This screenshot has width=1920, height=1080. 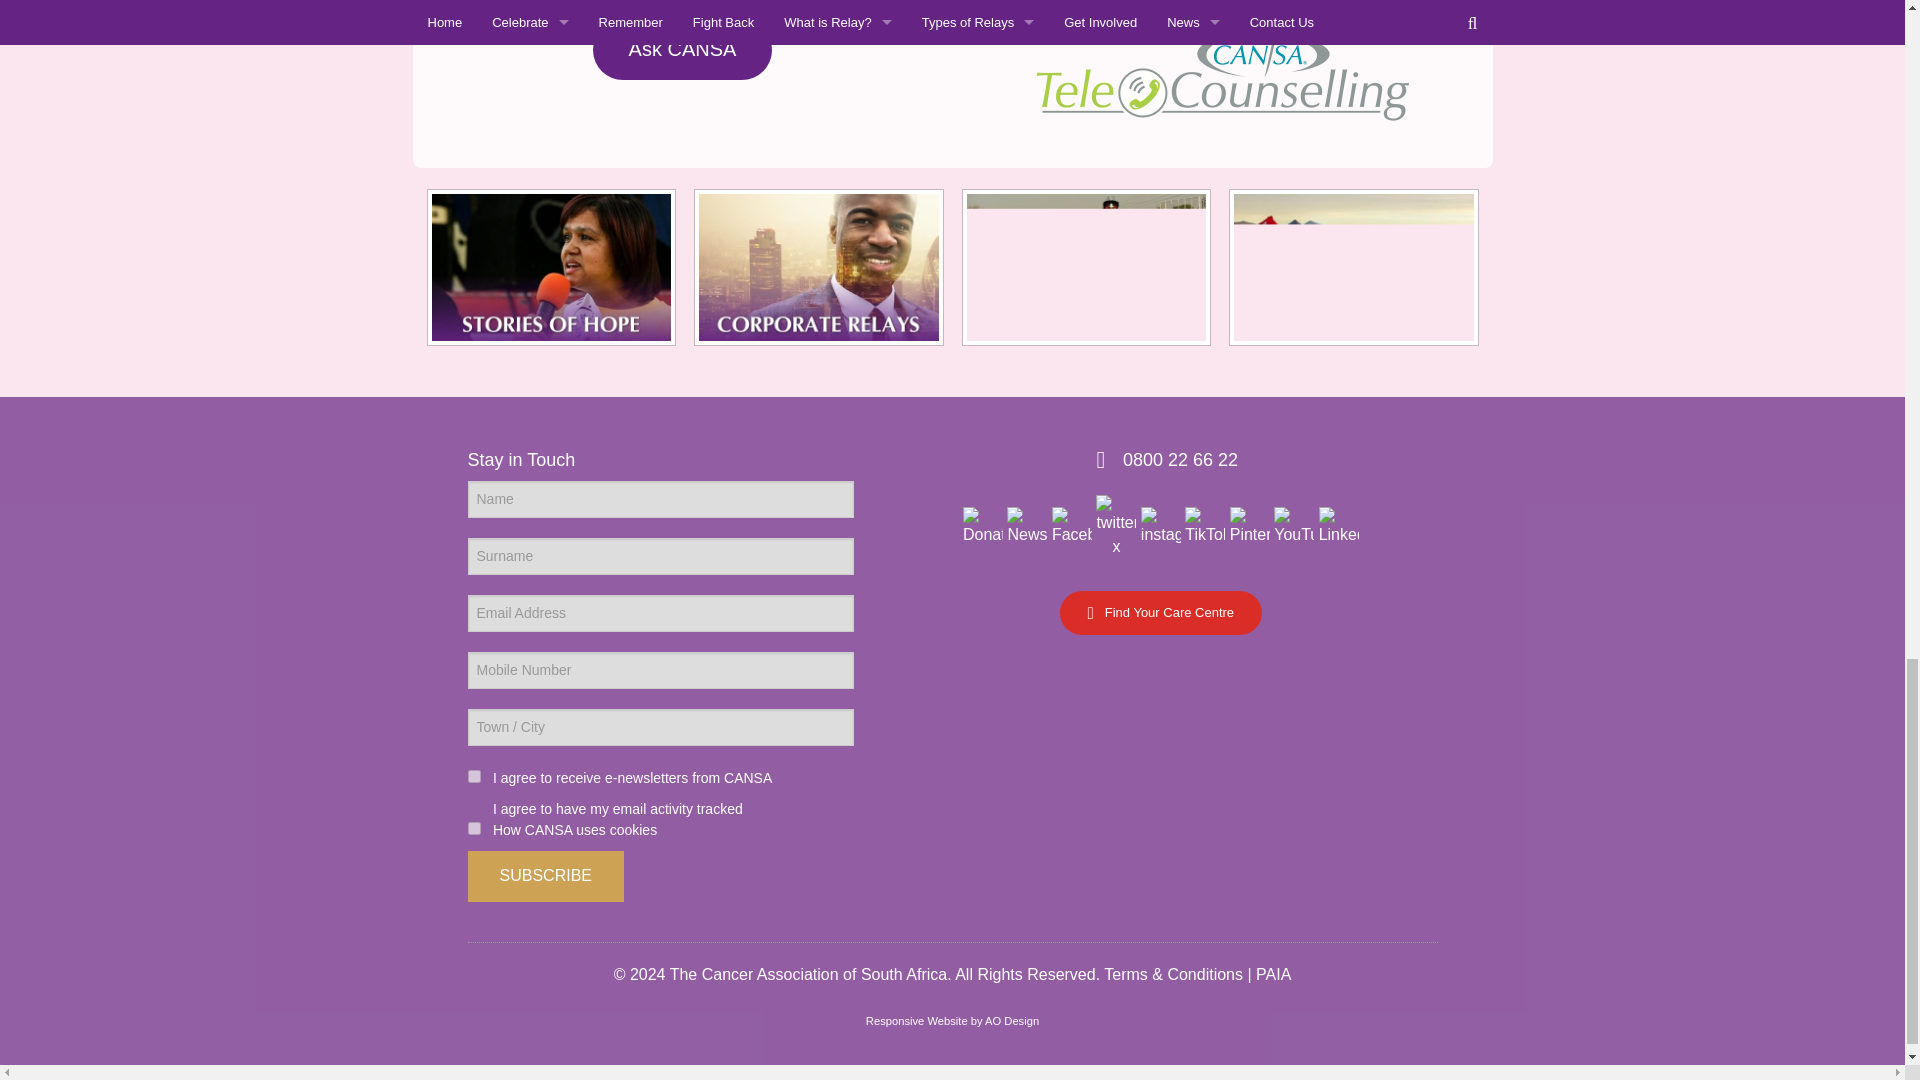 What do you see at coordinates (1072, 525) in the screenshot?
I see `Like Our Facebook Page` at bounding box center [1072, 525].